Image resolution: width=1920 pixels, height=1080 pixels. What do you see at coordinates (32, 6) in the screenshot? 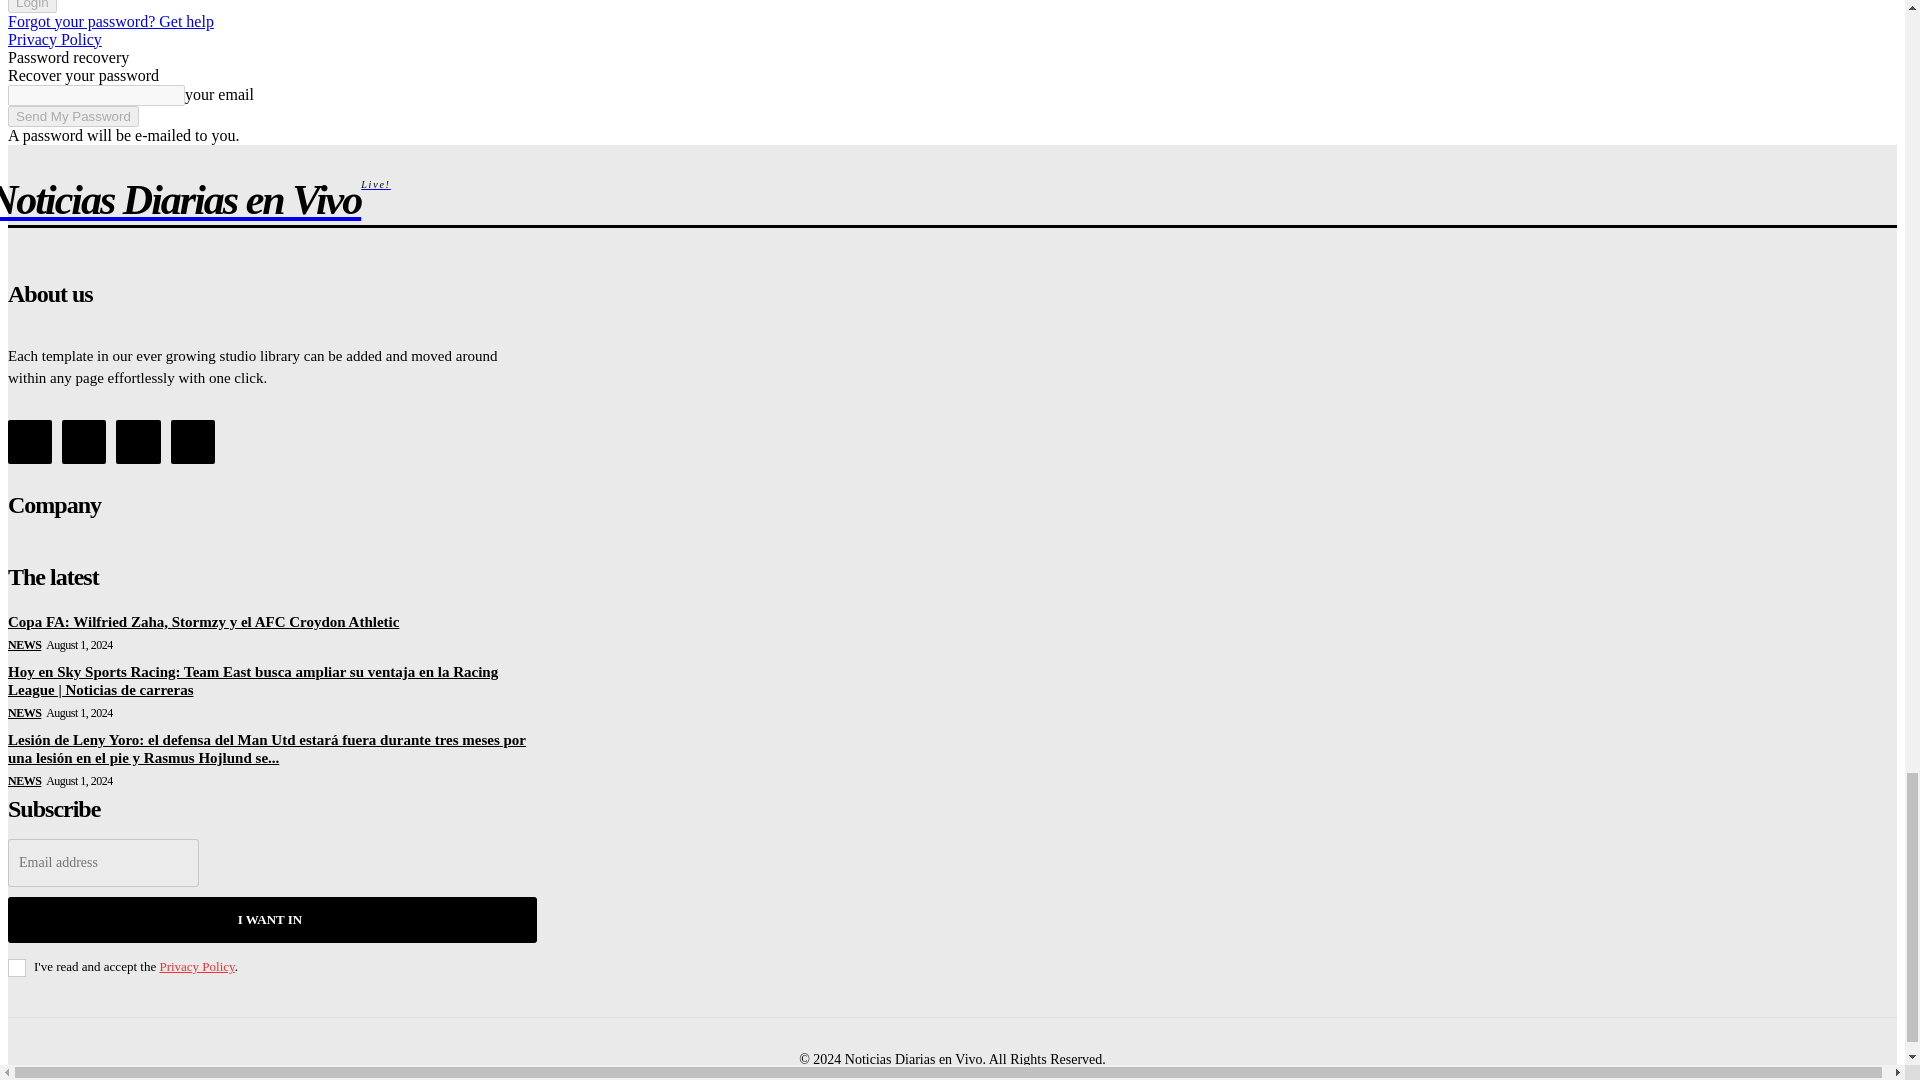
I see `Login` at bounding box center [32, 6].